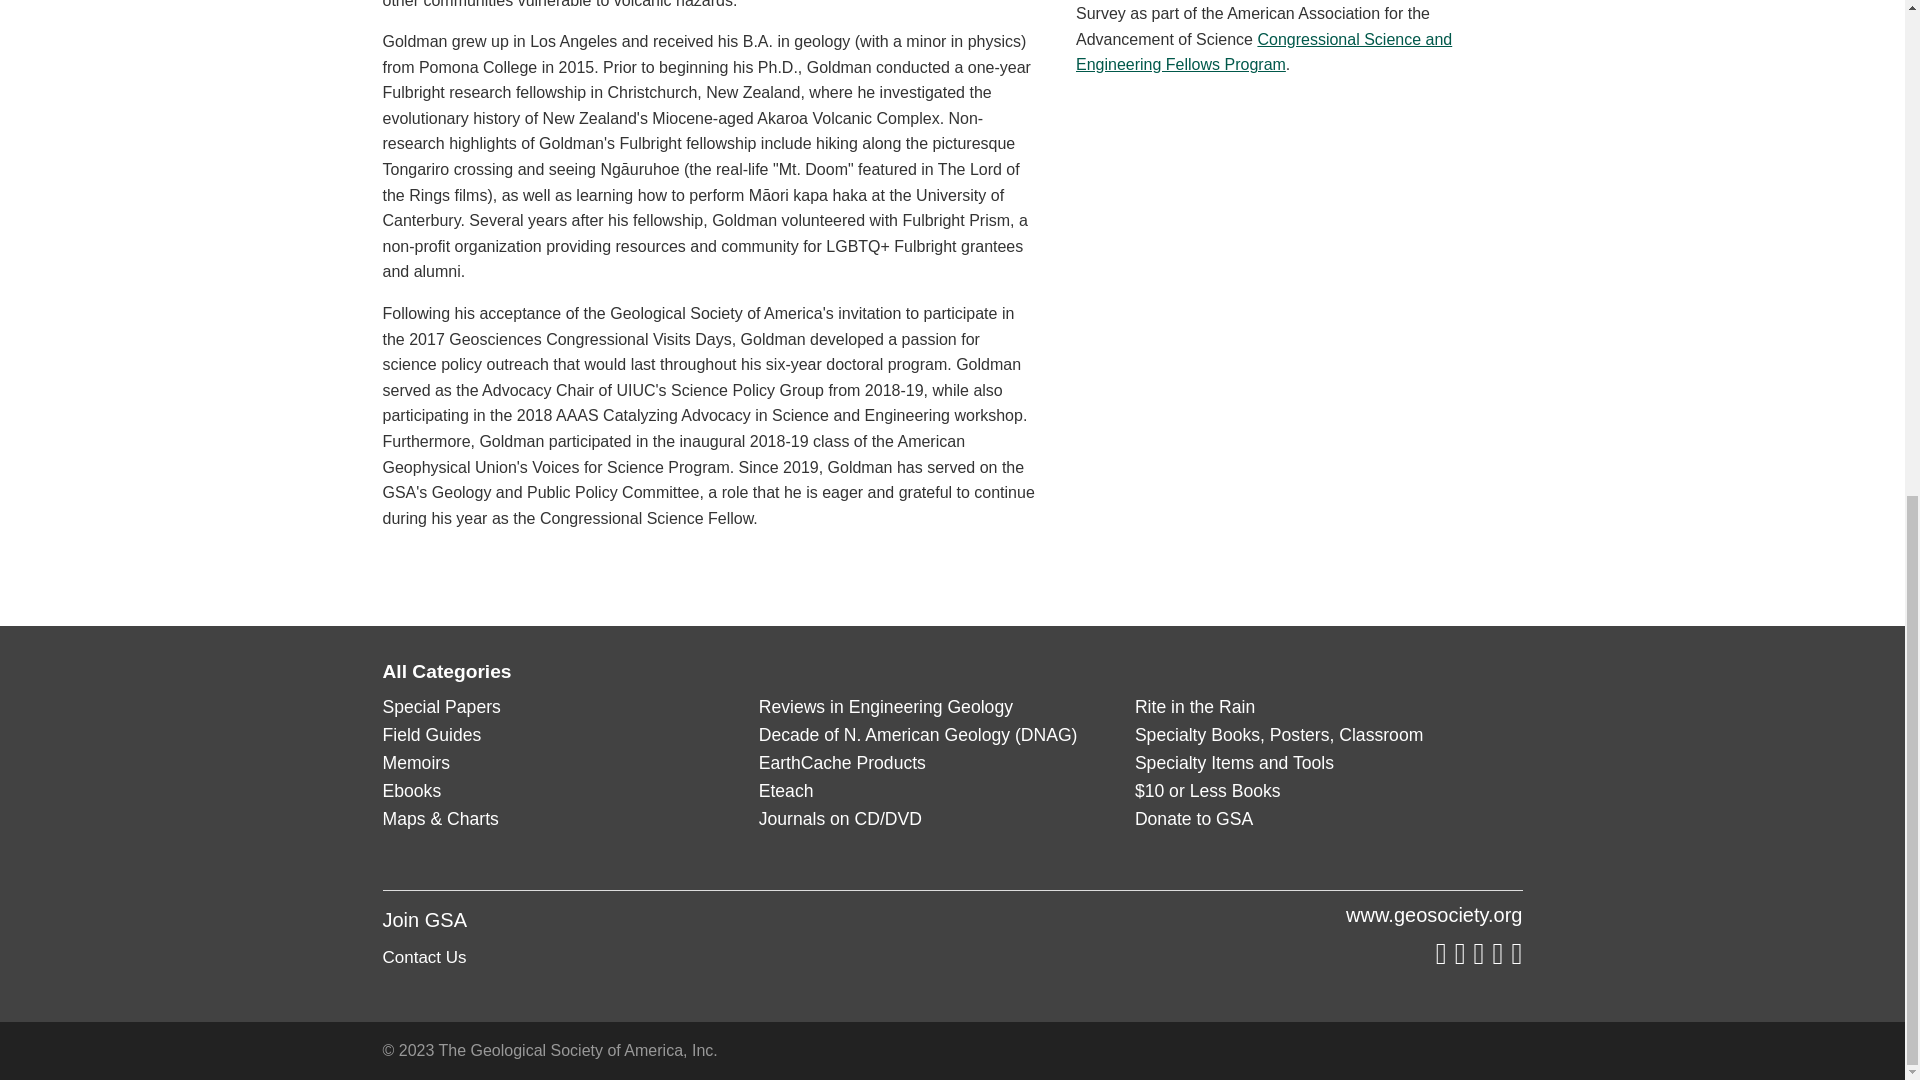 The height and width of the screenshot is (1080, 1920). I want to click on Memoirs, so click(416, 762).